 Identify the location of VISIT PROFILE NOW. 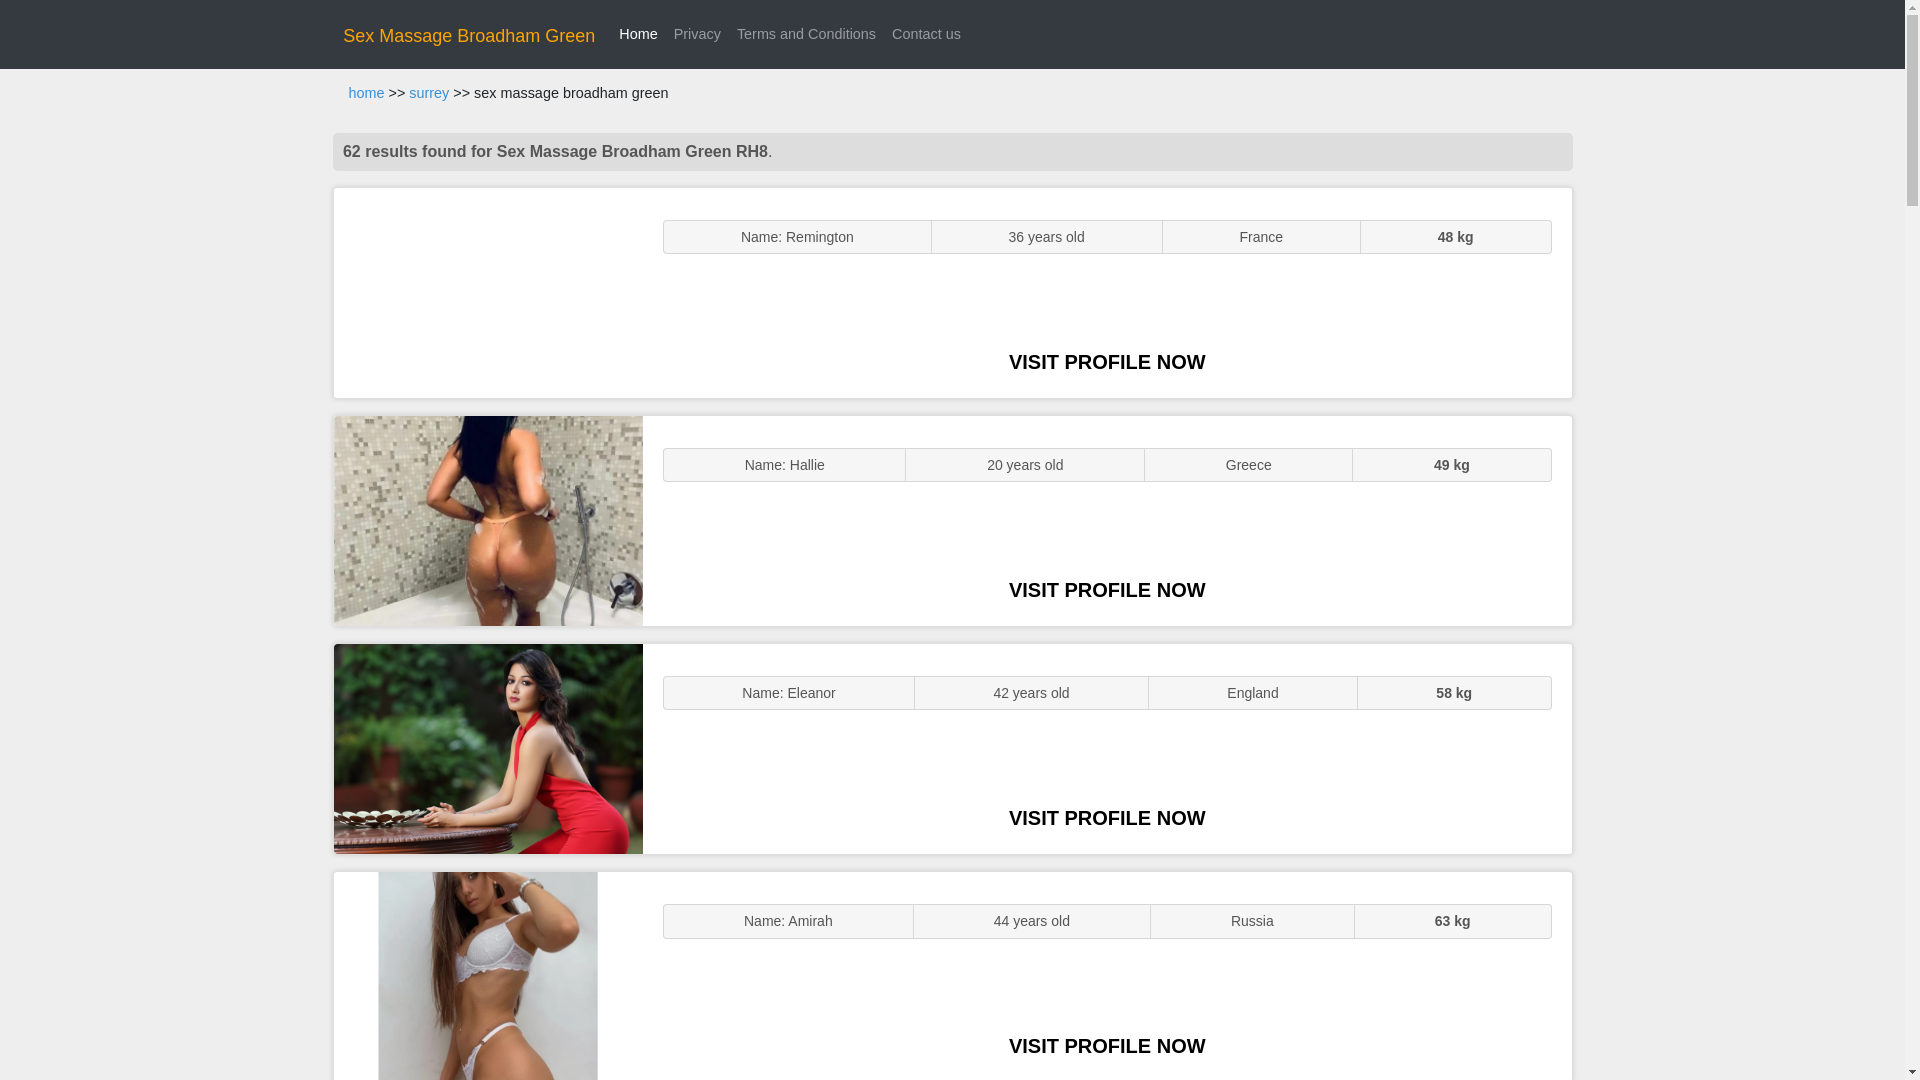
(1107, 362).